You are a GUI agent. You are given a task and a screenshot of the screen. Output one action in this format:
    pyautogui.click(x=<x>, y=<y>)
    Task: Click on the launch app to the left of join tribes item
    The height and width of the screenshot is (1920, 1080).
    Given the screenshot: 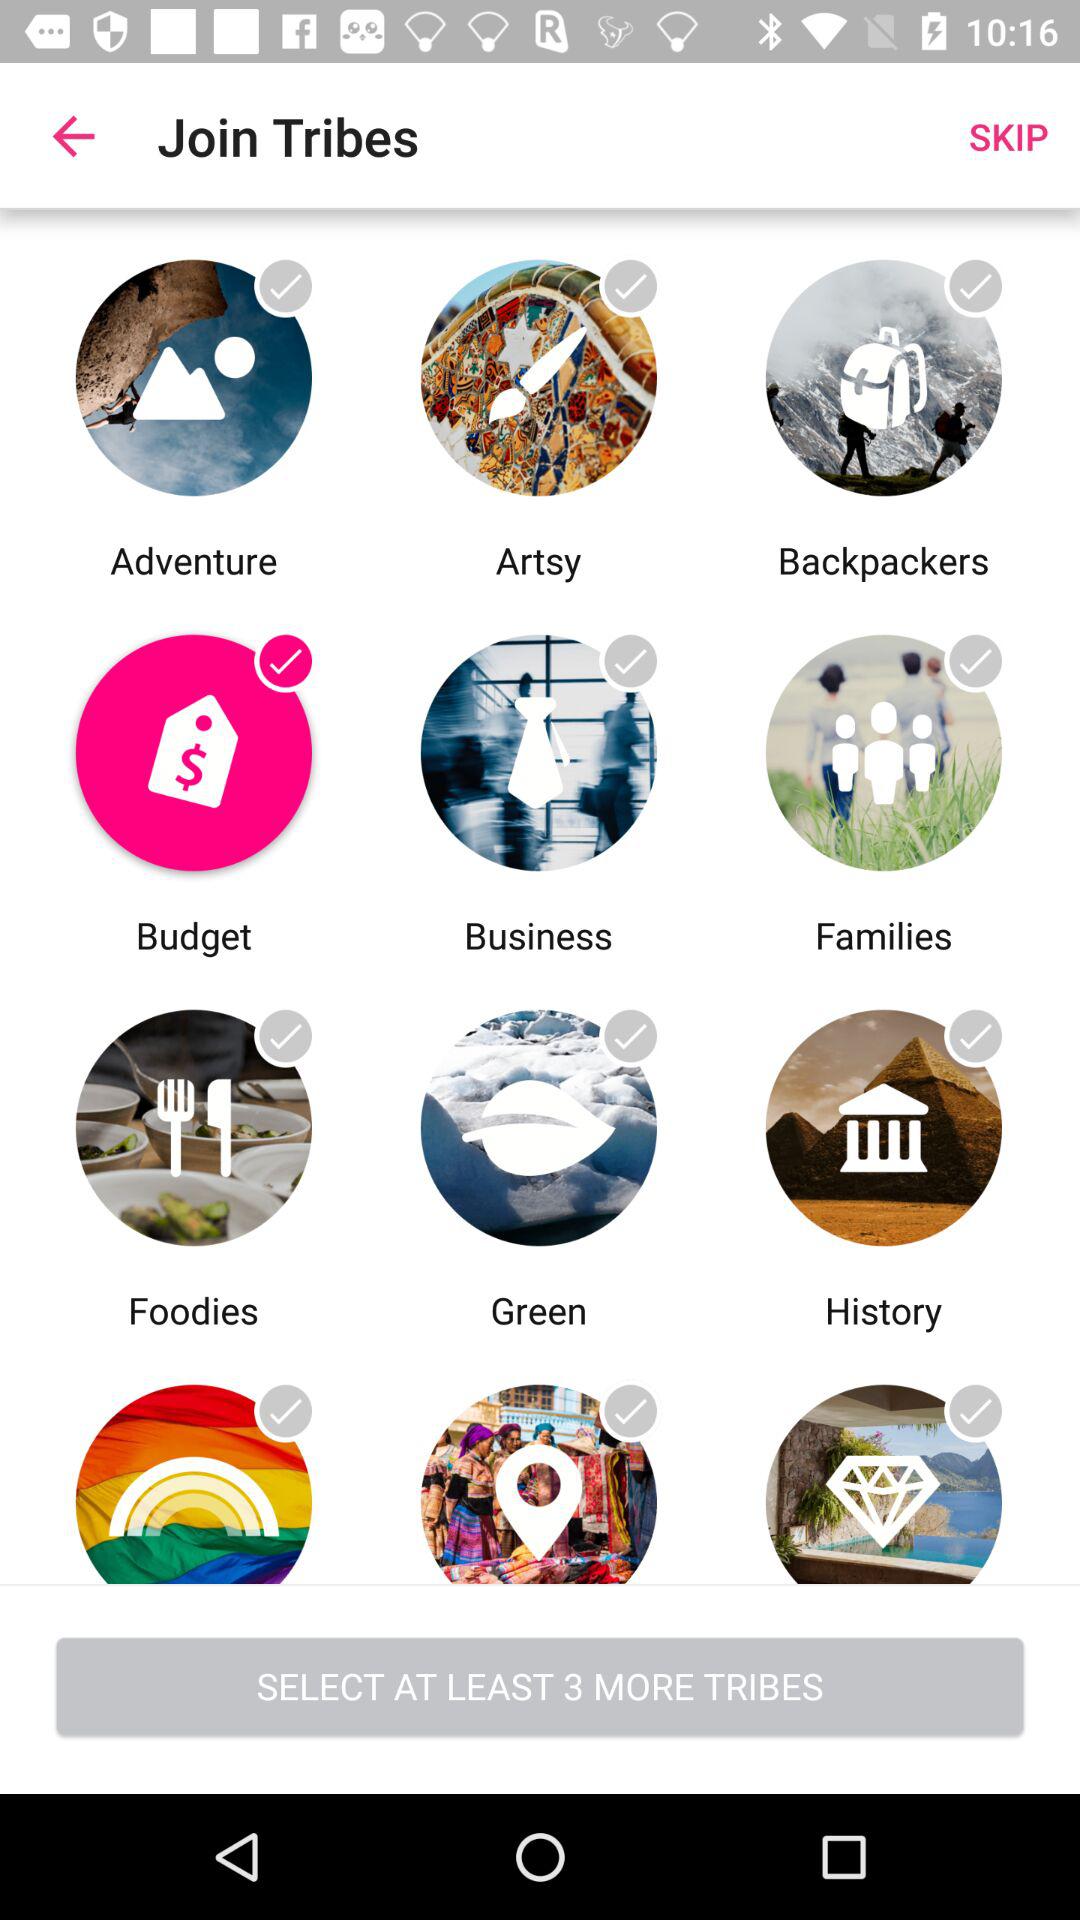 What is the action you would take?
    pyautogui.click(x=73, y=136)
    